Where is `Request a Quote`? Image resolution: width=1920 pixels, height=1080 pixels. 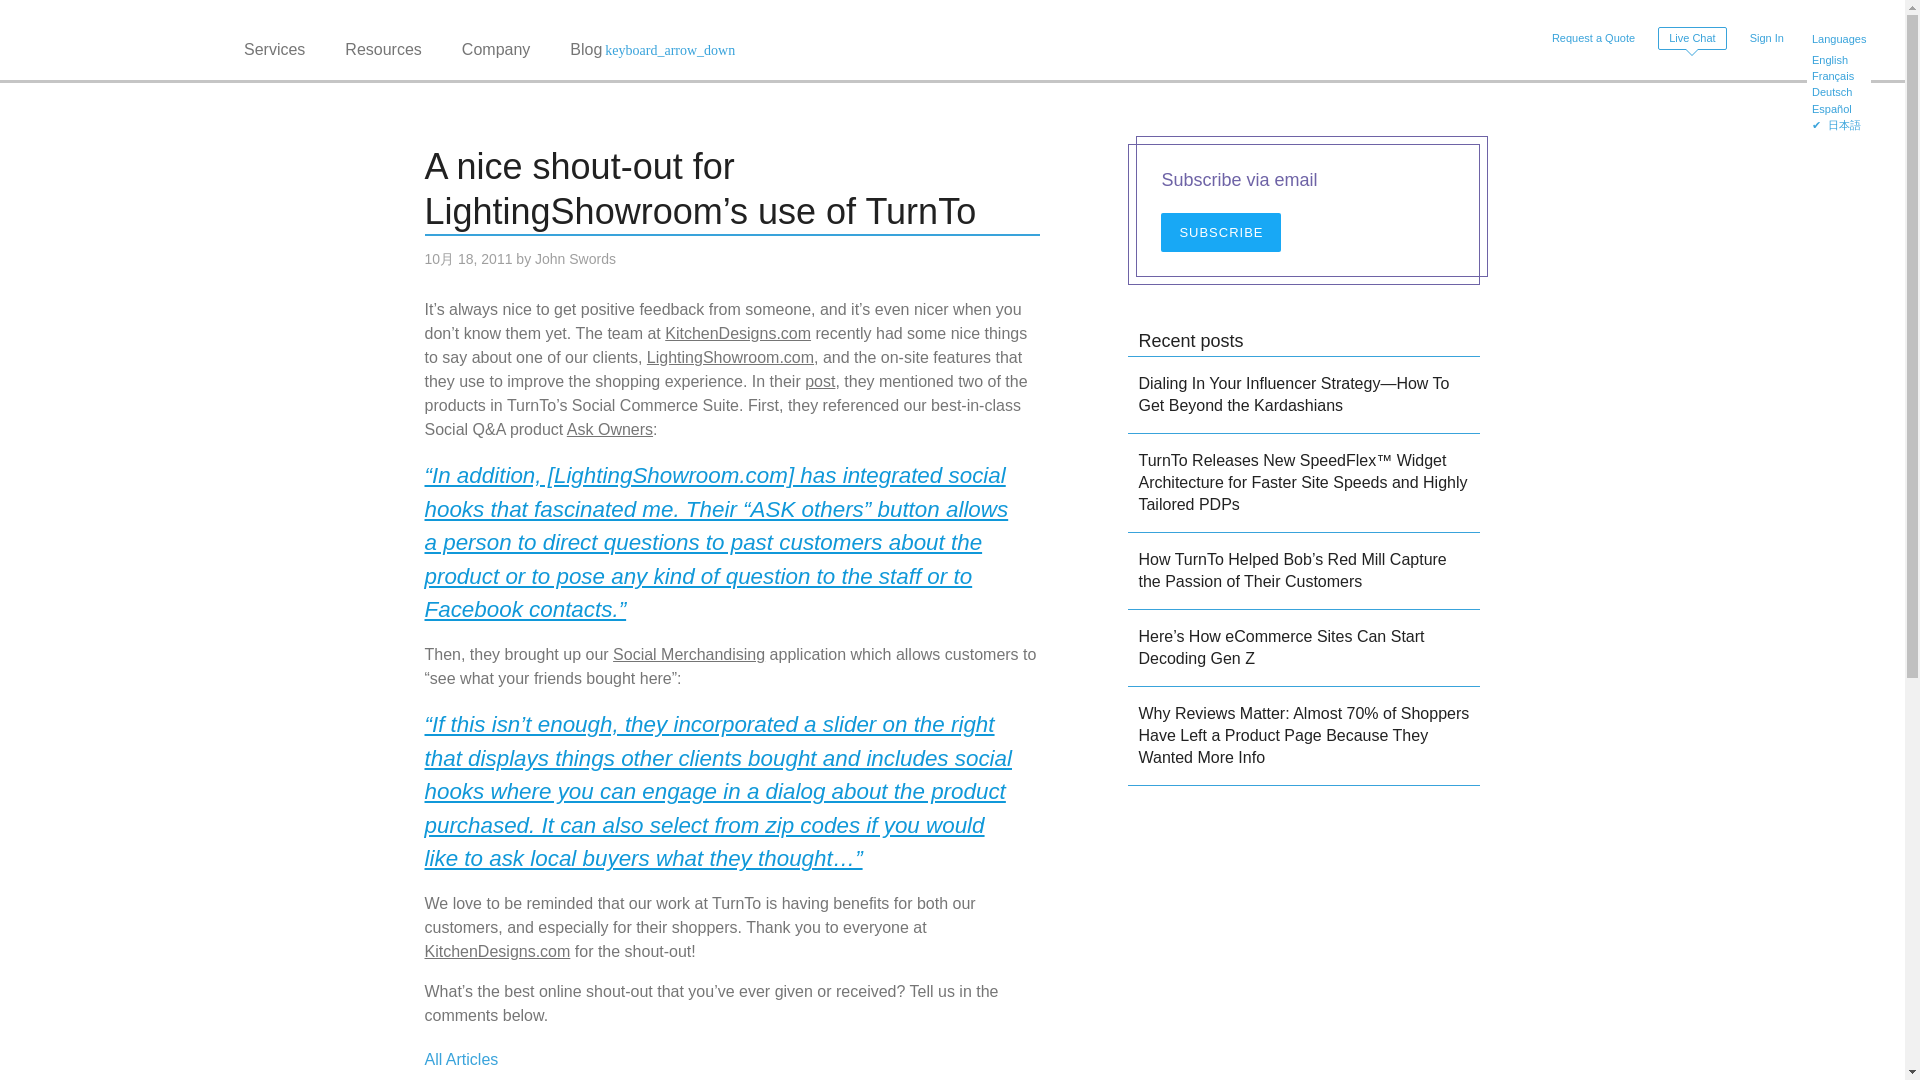
Request a Quote is located at coordinates (1593, 38).